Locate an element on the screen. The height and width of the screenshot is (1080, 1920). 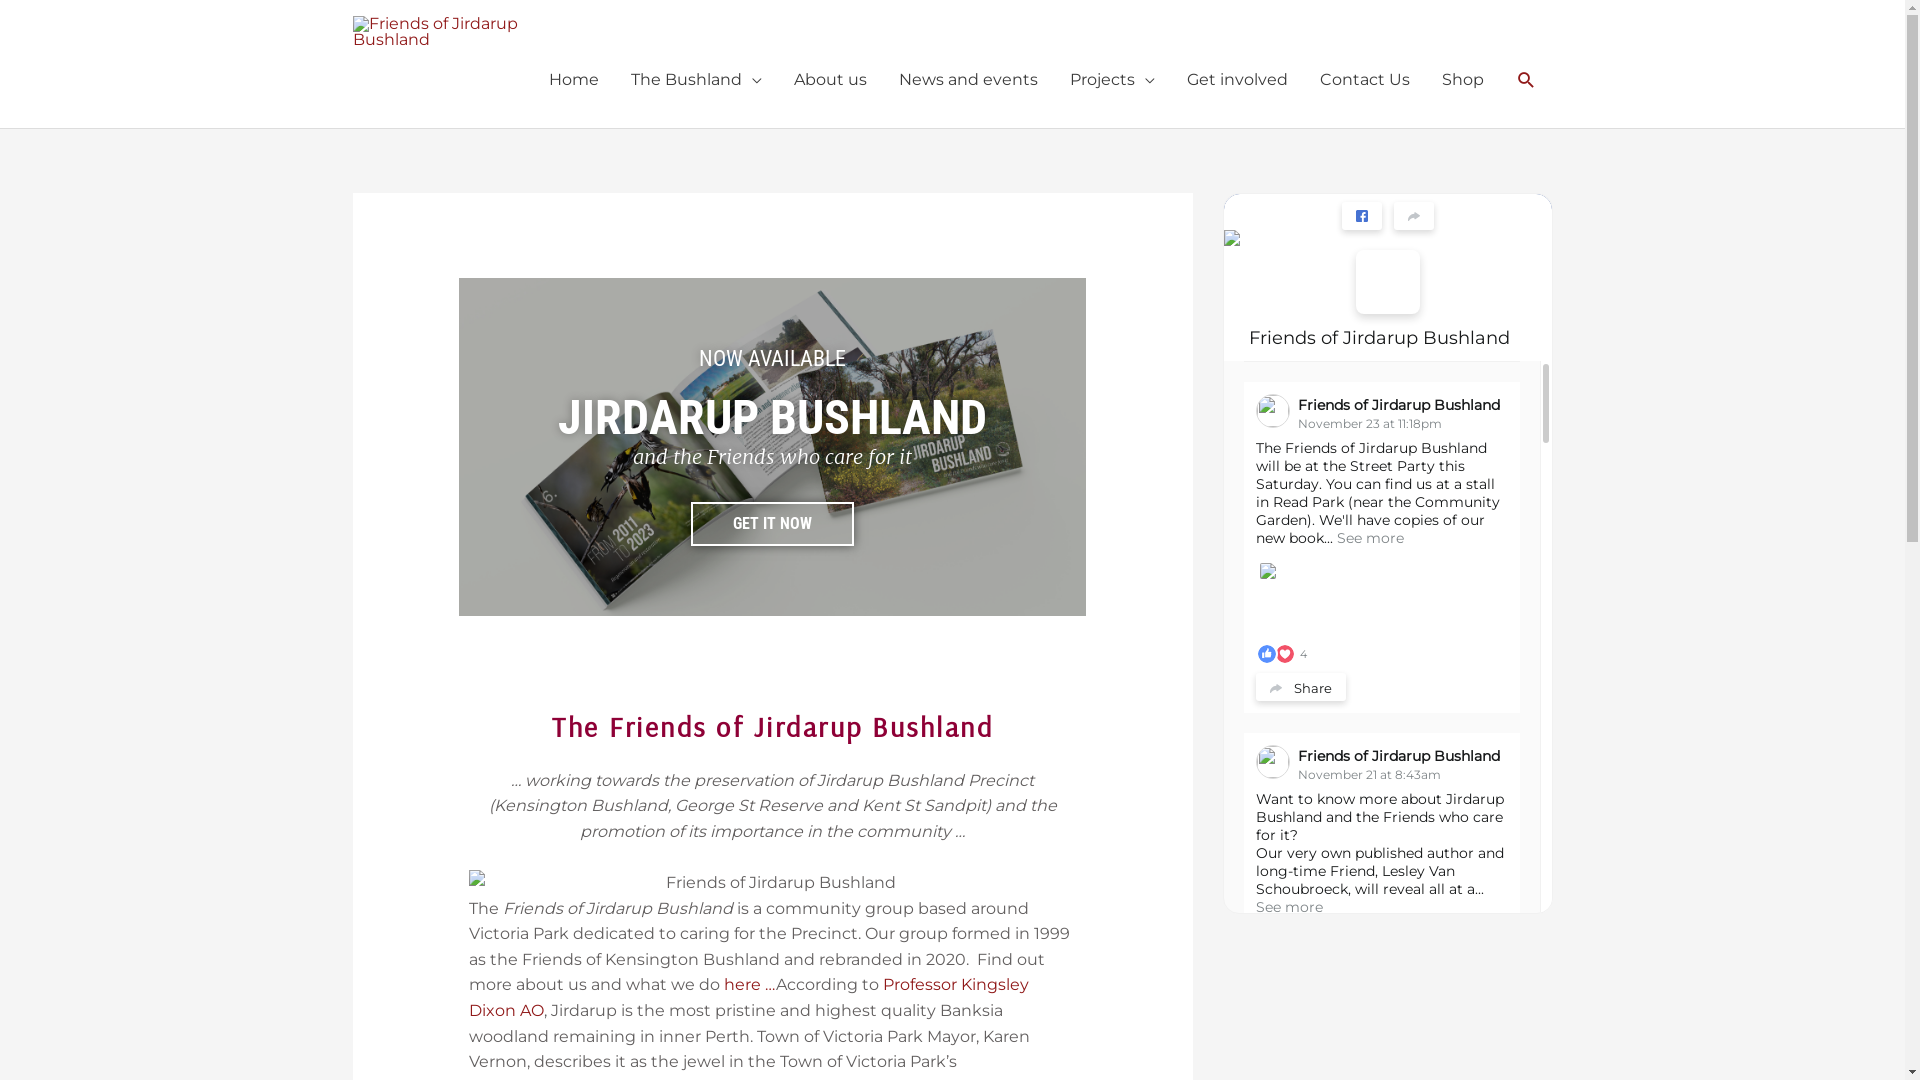
Like: 3 is located at coordinates (1267, 654).